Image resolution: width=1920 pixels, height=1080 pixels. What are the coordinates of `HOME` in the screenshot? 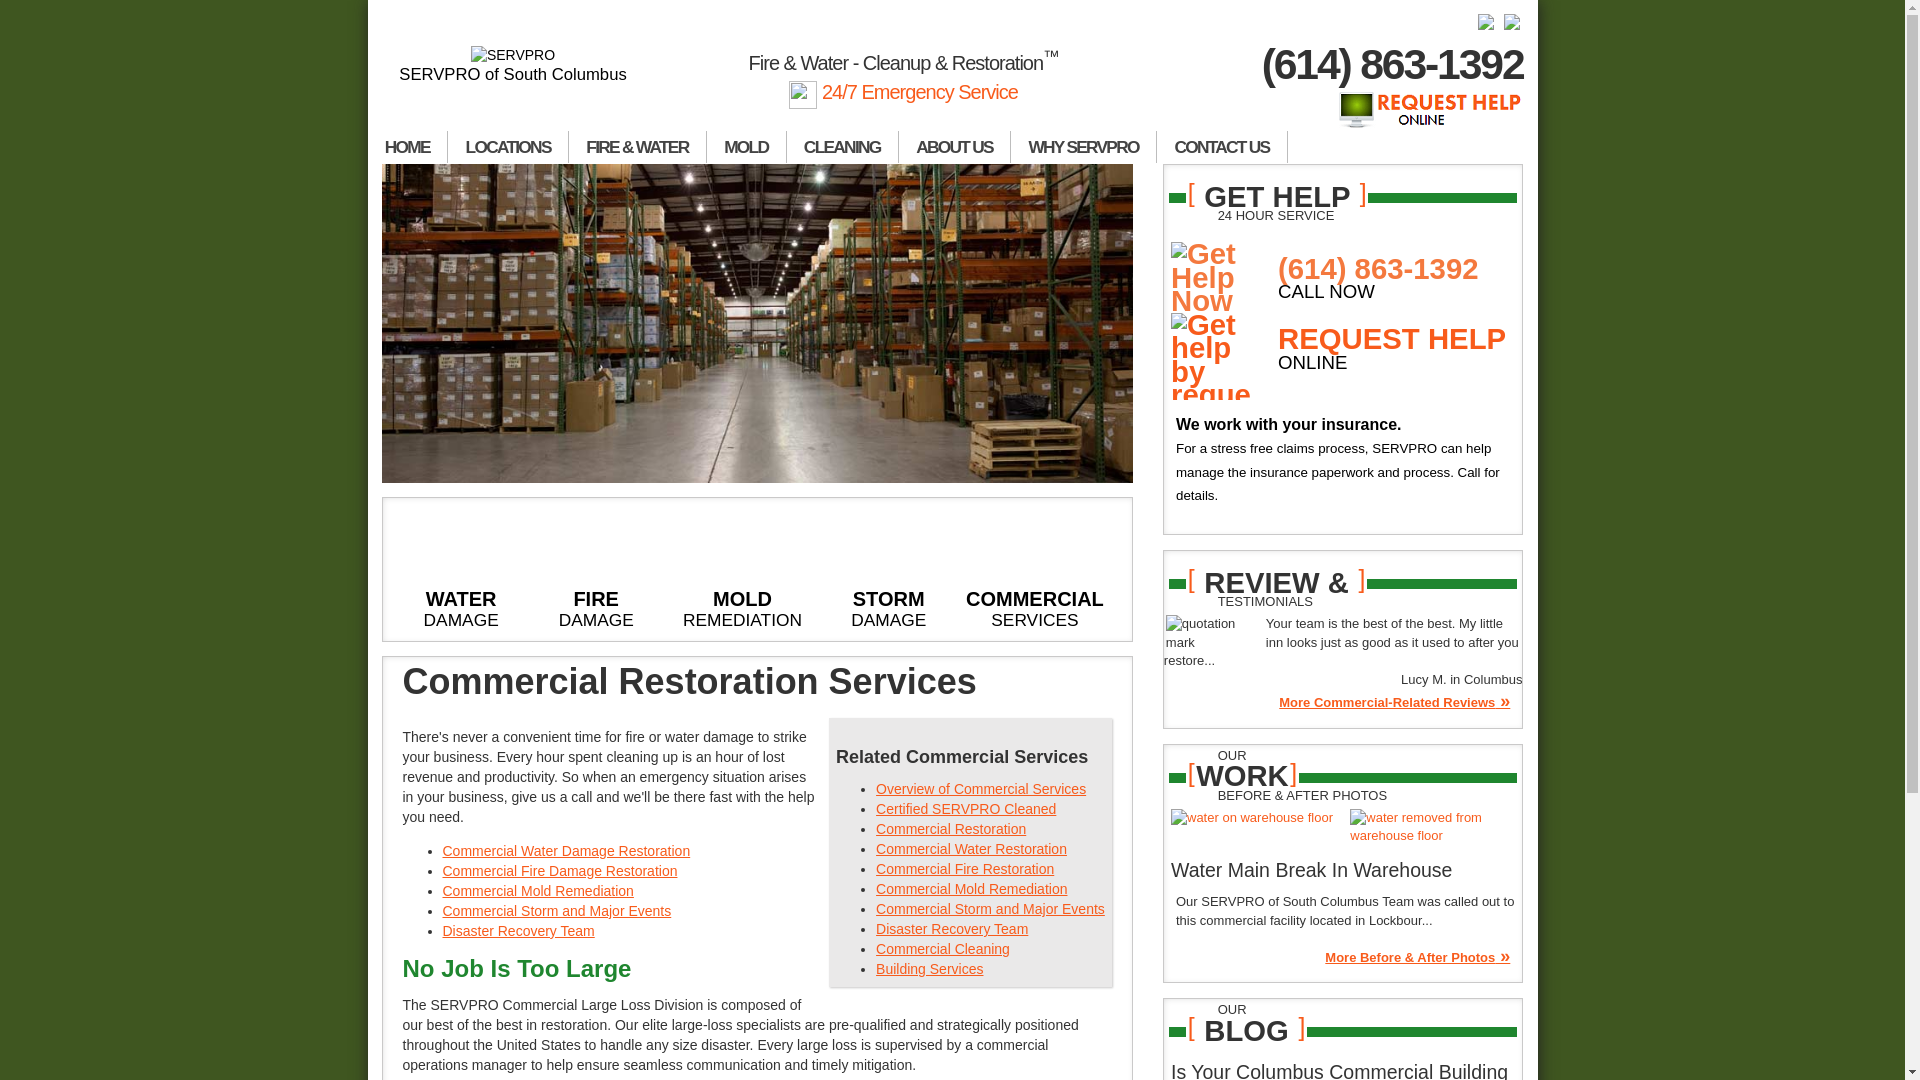 It's located at (408, 147).